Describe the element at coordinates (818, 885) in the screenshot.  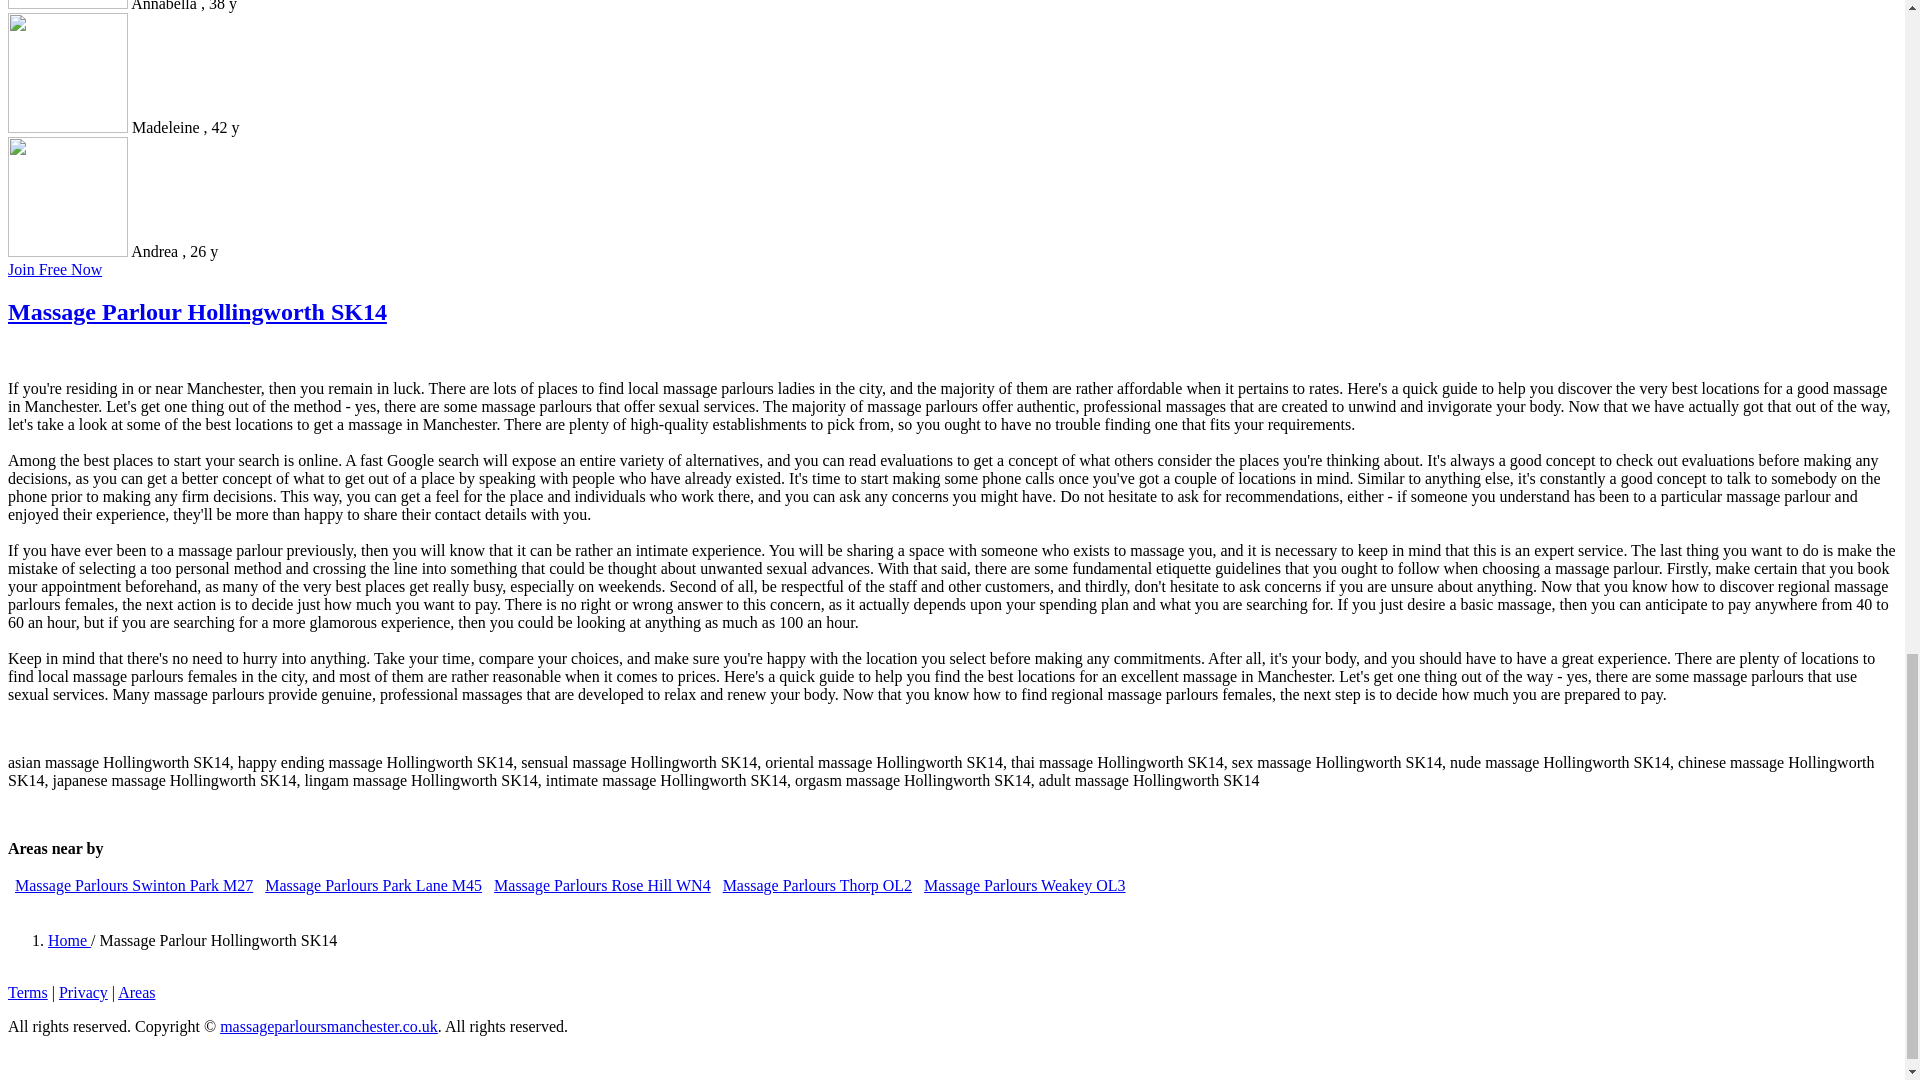
I see `Massage Parlours Thorp OL2` at that location.